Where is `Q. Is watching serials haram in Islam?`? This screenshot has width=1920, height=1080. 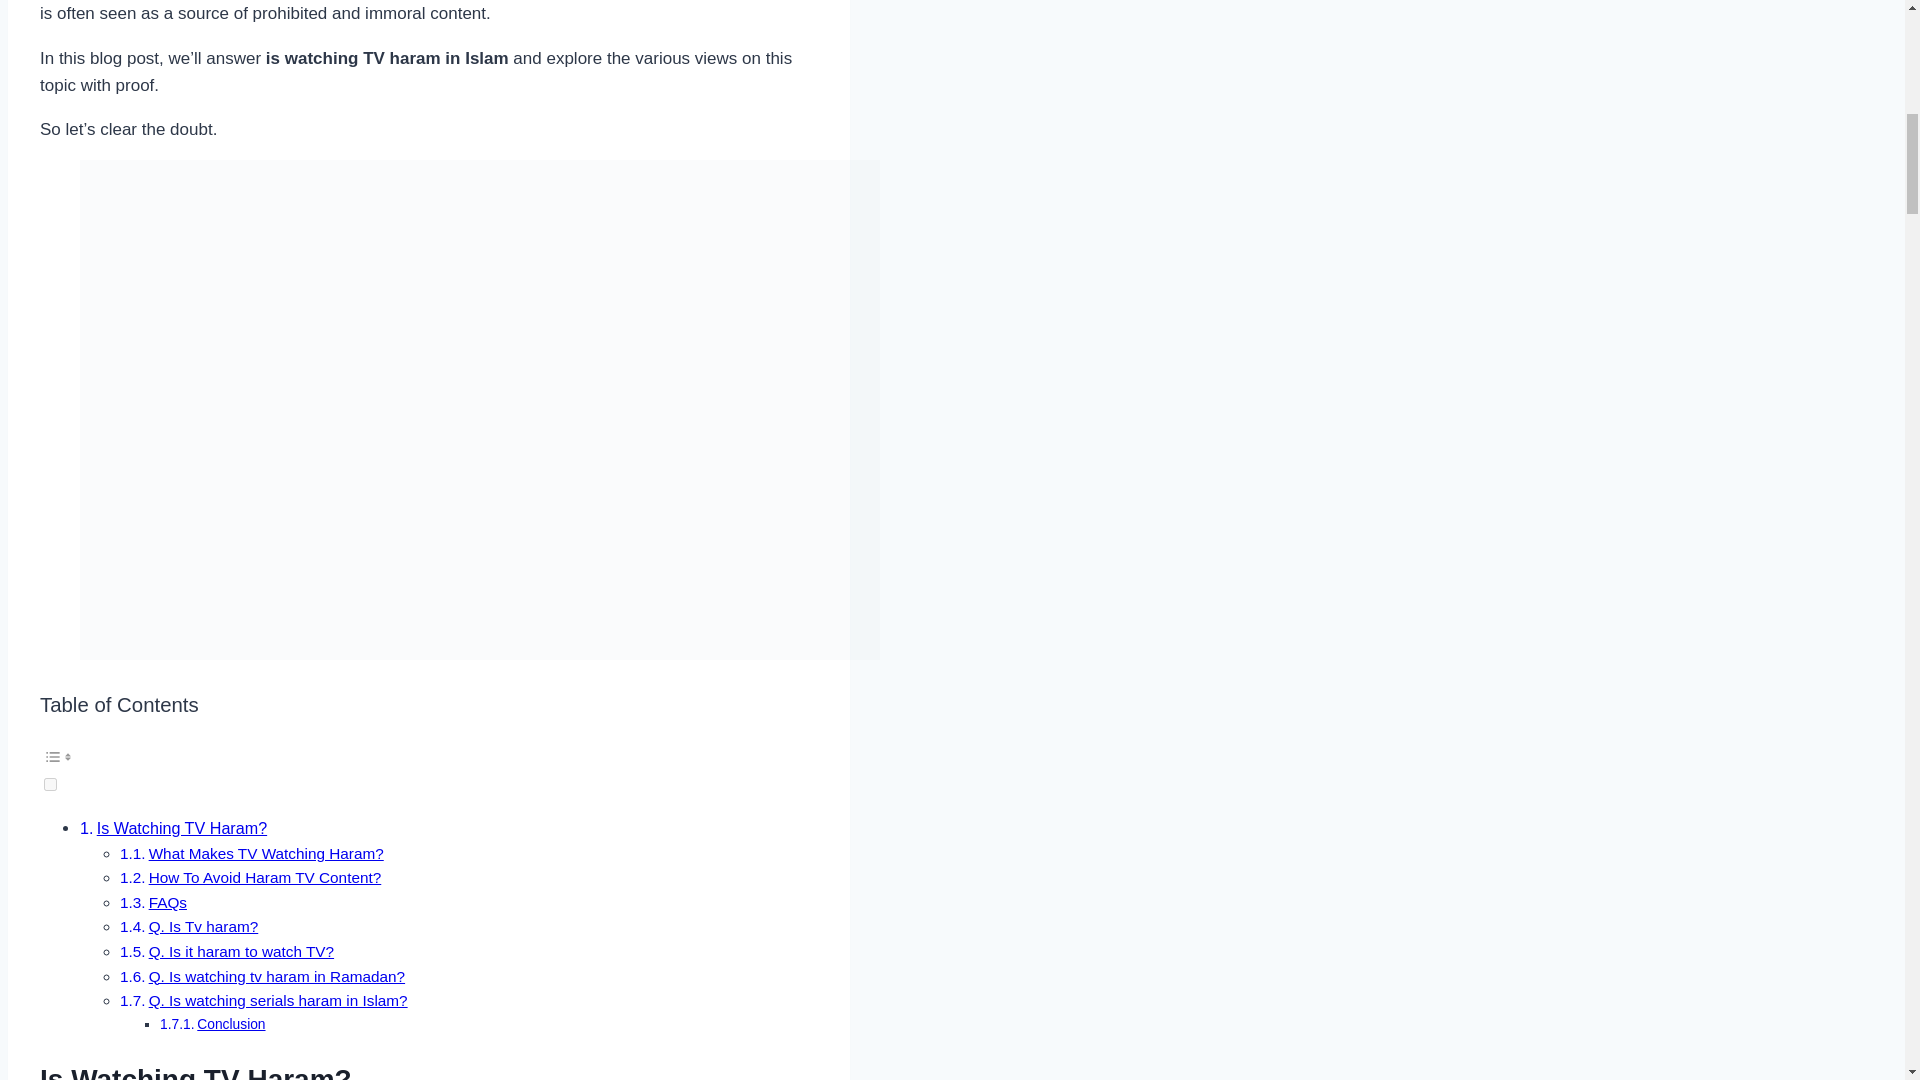
Q. Is watching serials haram in Islam? is located at coordinates (278, 1000).